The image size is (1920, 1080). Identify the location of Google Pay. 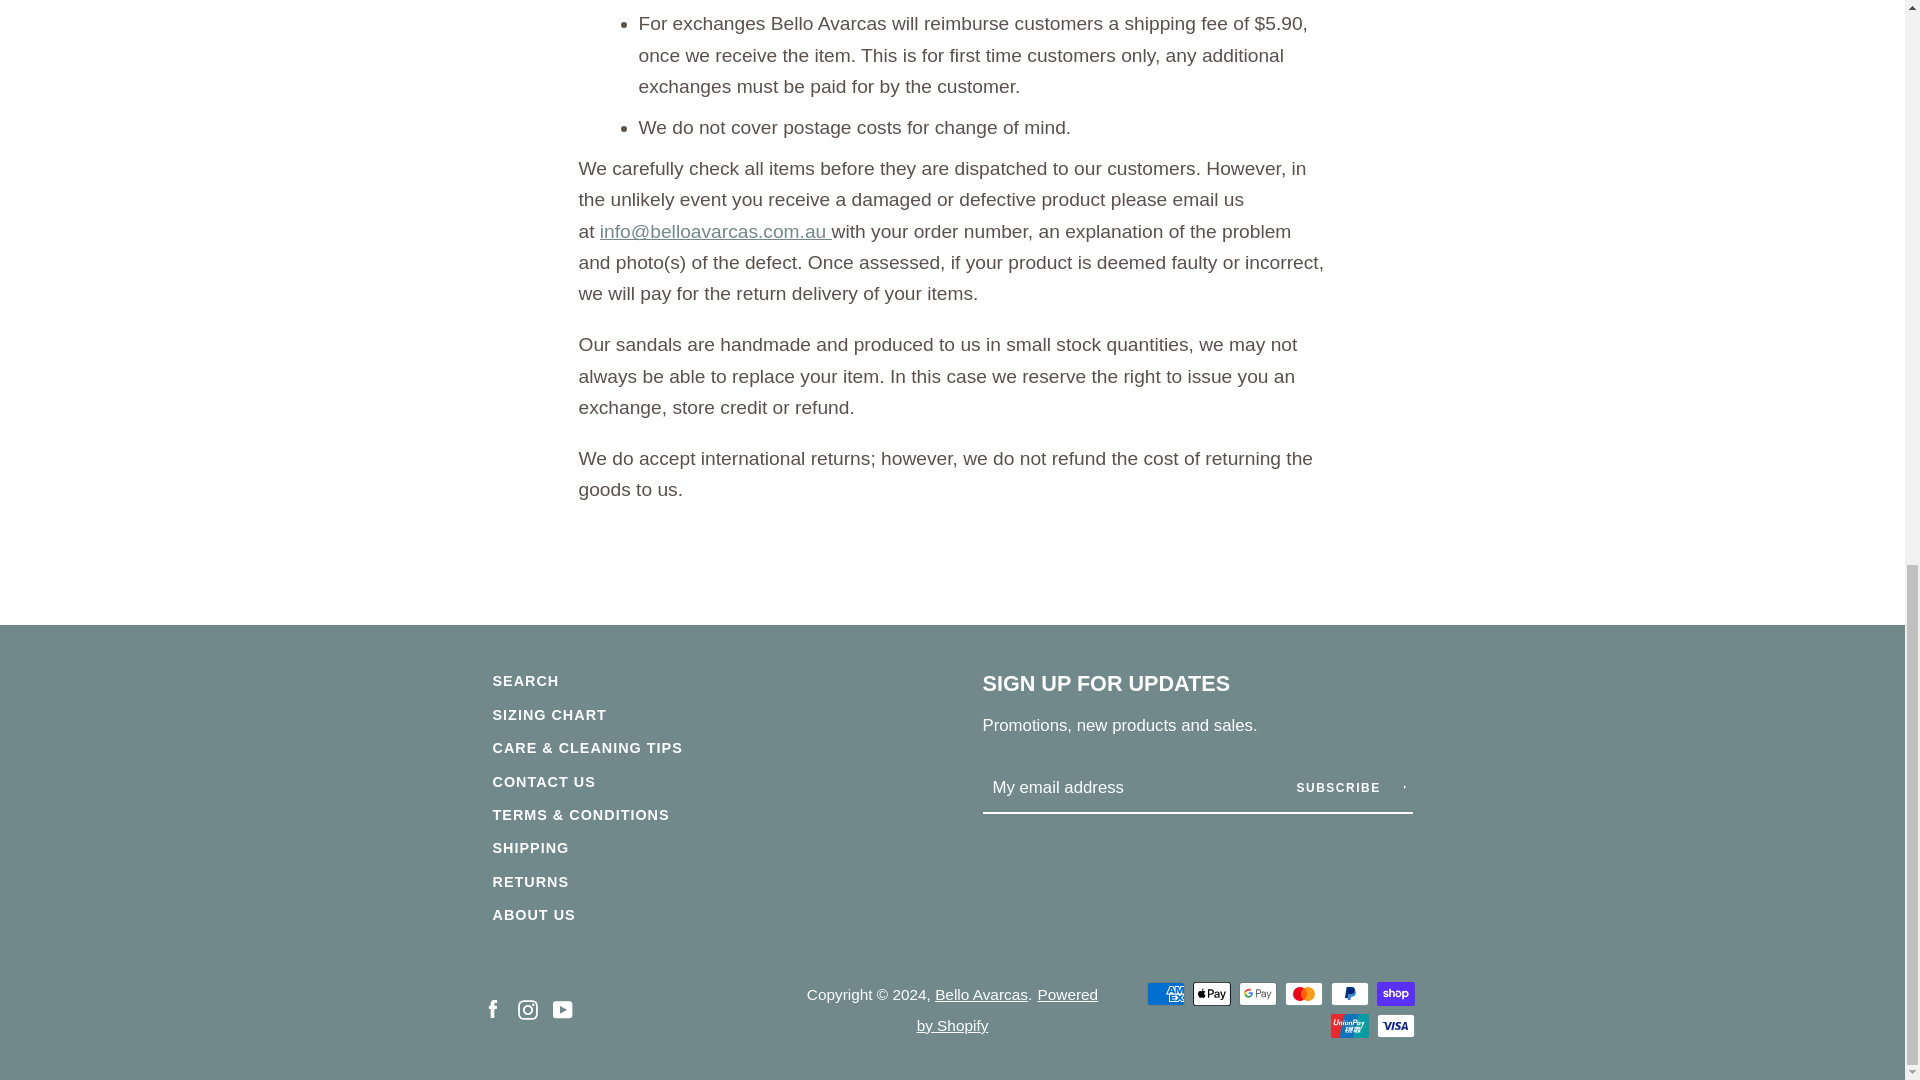
(1257, 993).